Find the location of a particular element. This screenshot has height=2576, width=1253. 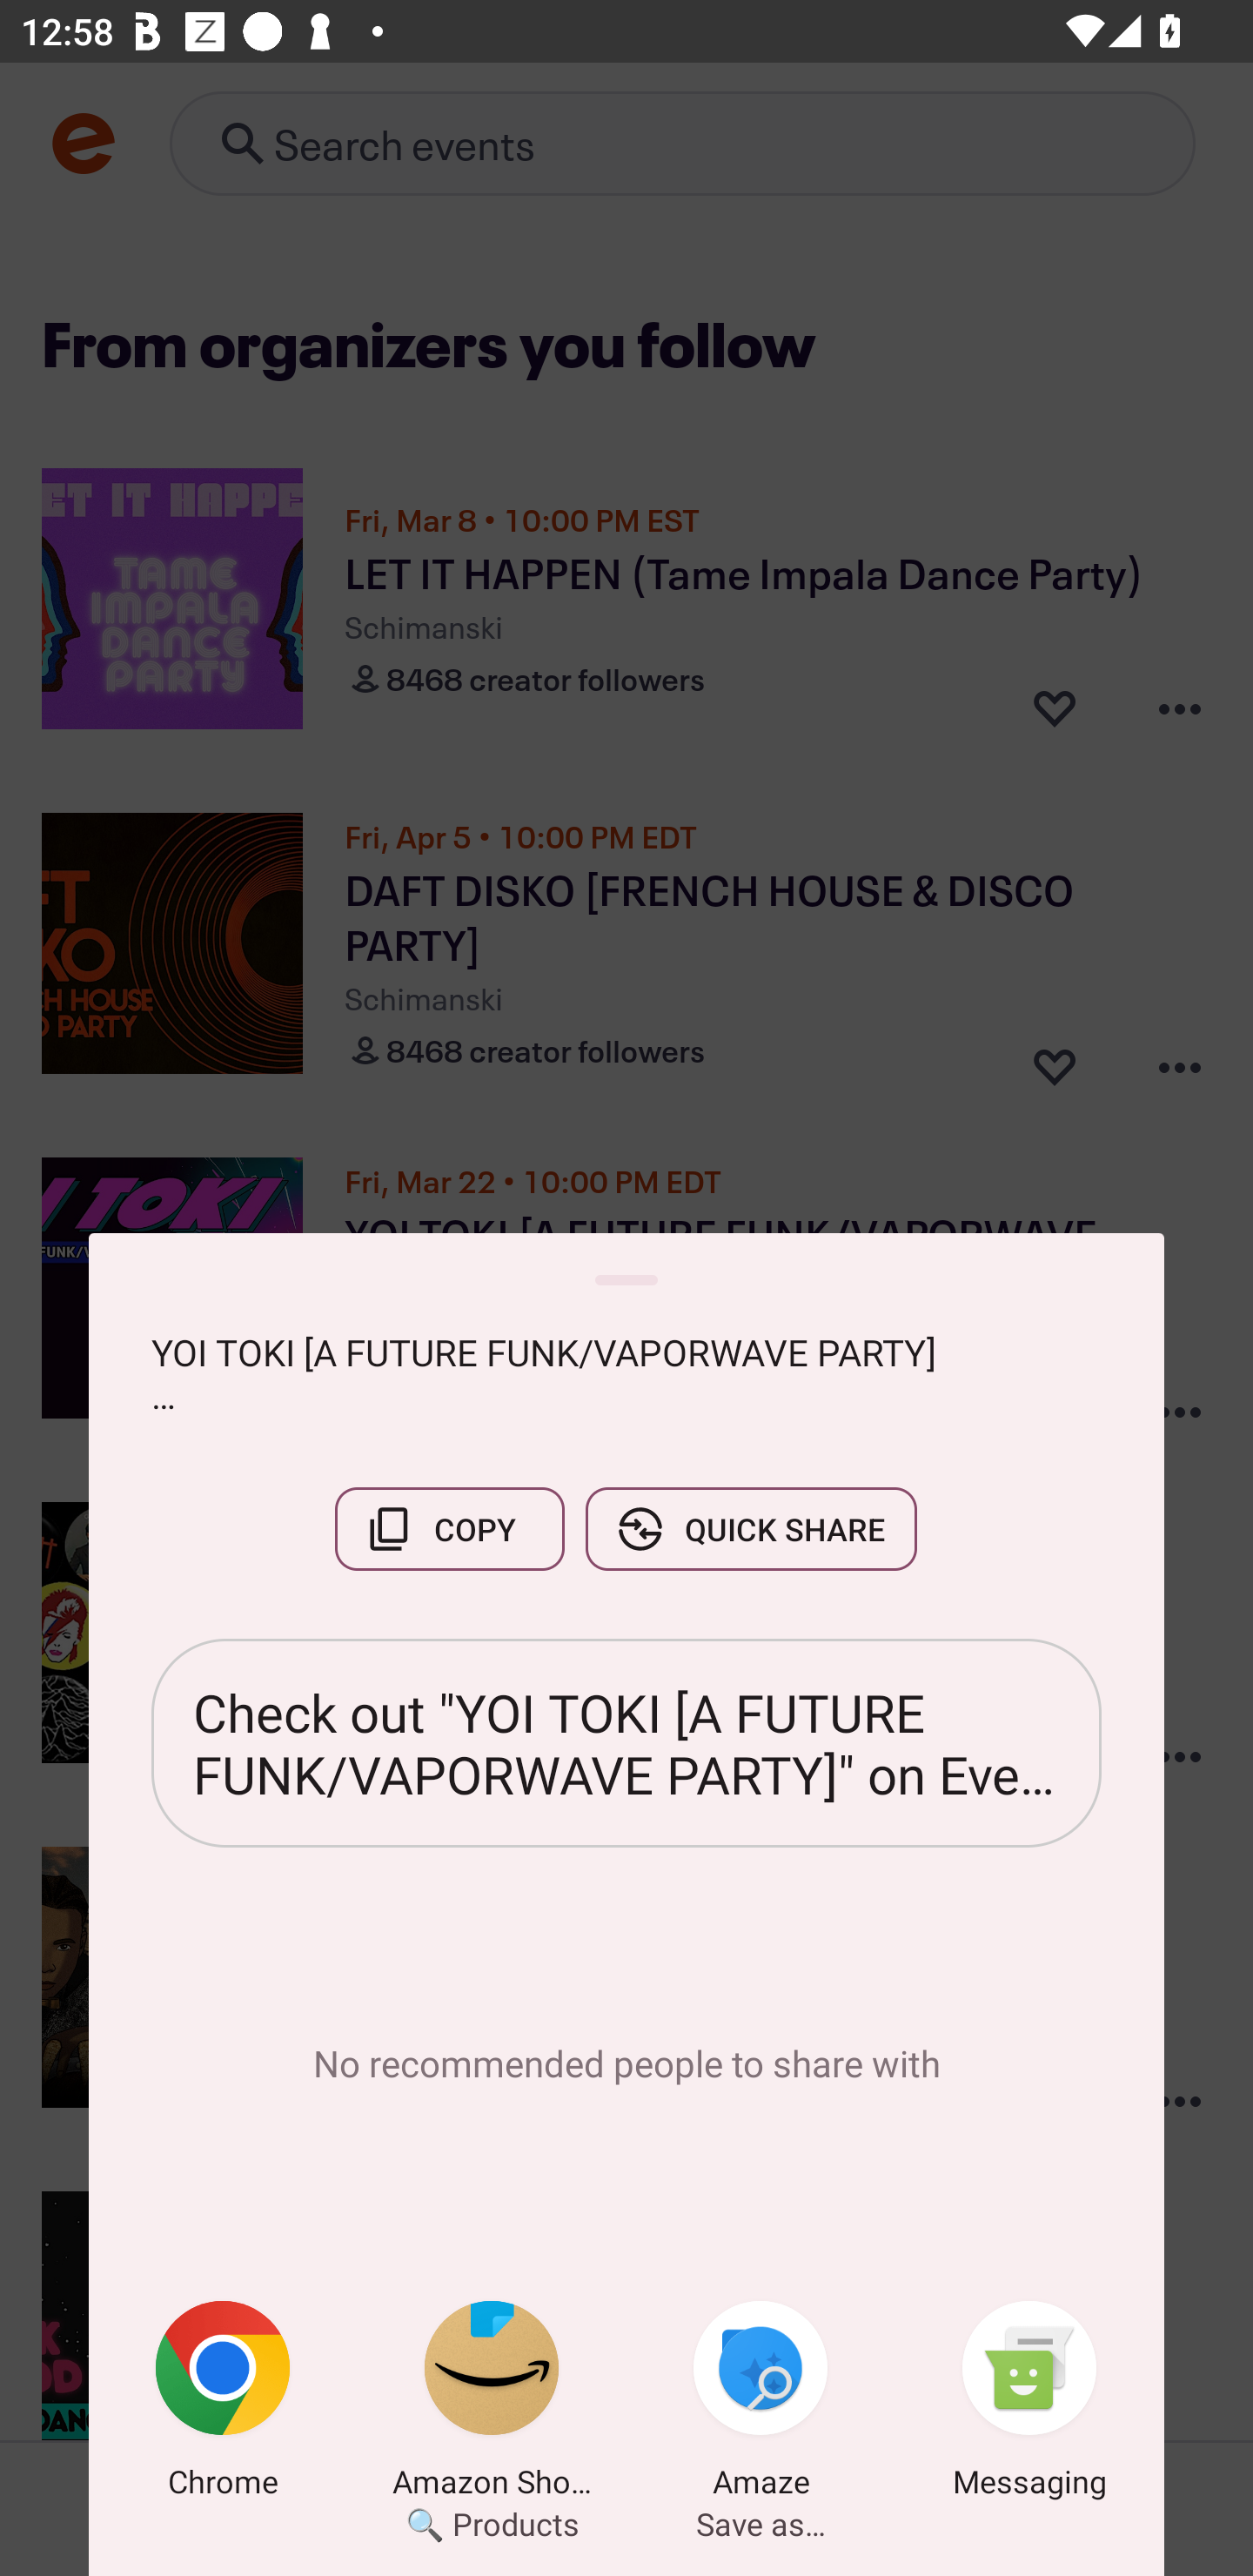

QUICK SHARE is located at coordinates (751, 1528).